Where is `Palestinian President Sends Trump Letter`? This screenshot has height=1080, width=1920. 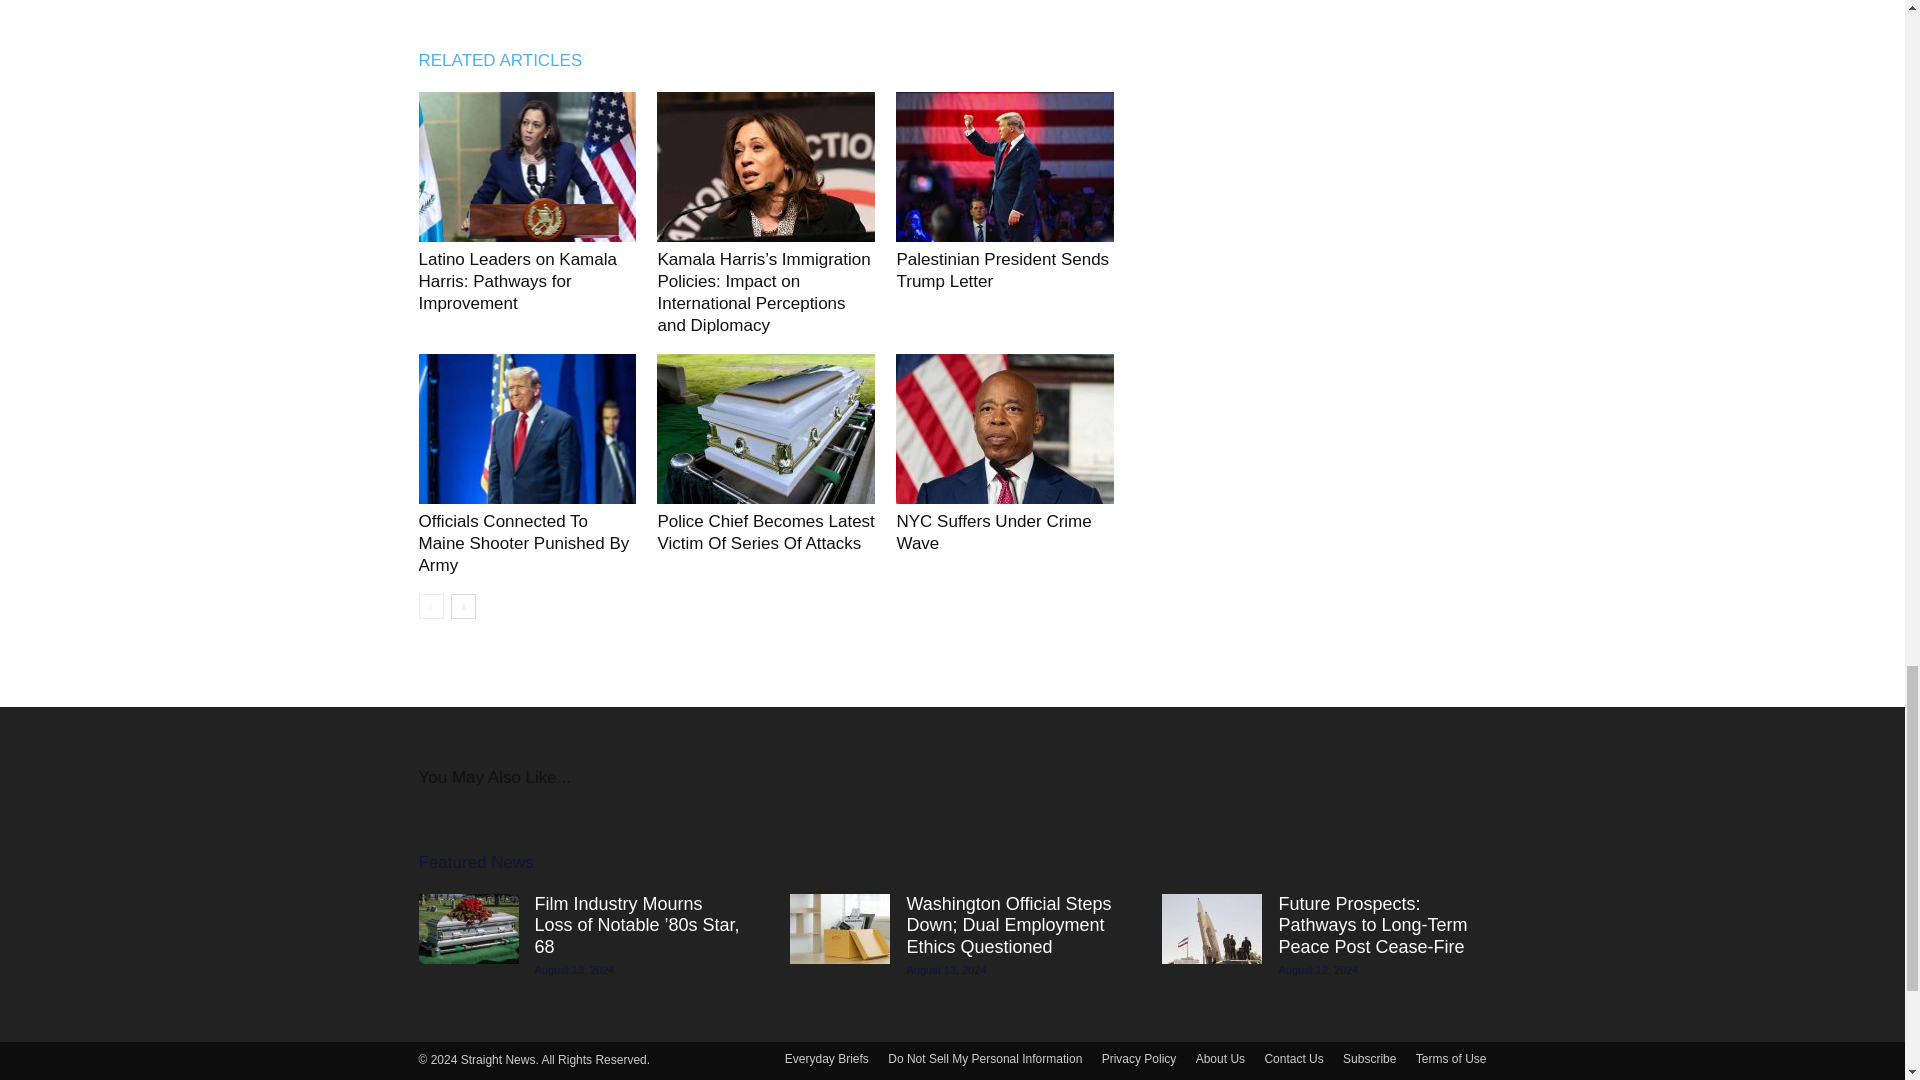
Palestinian President Sends Trump Letter is located at coordinates (1004, 166).